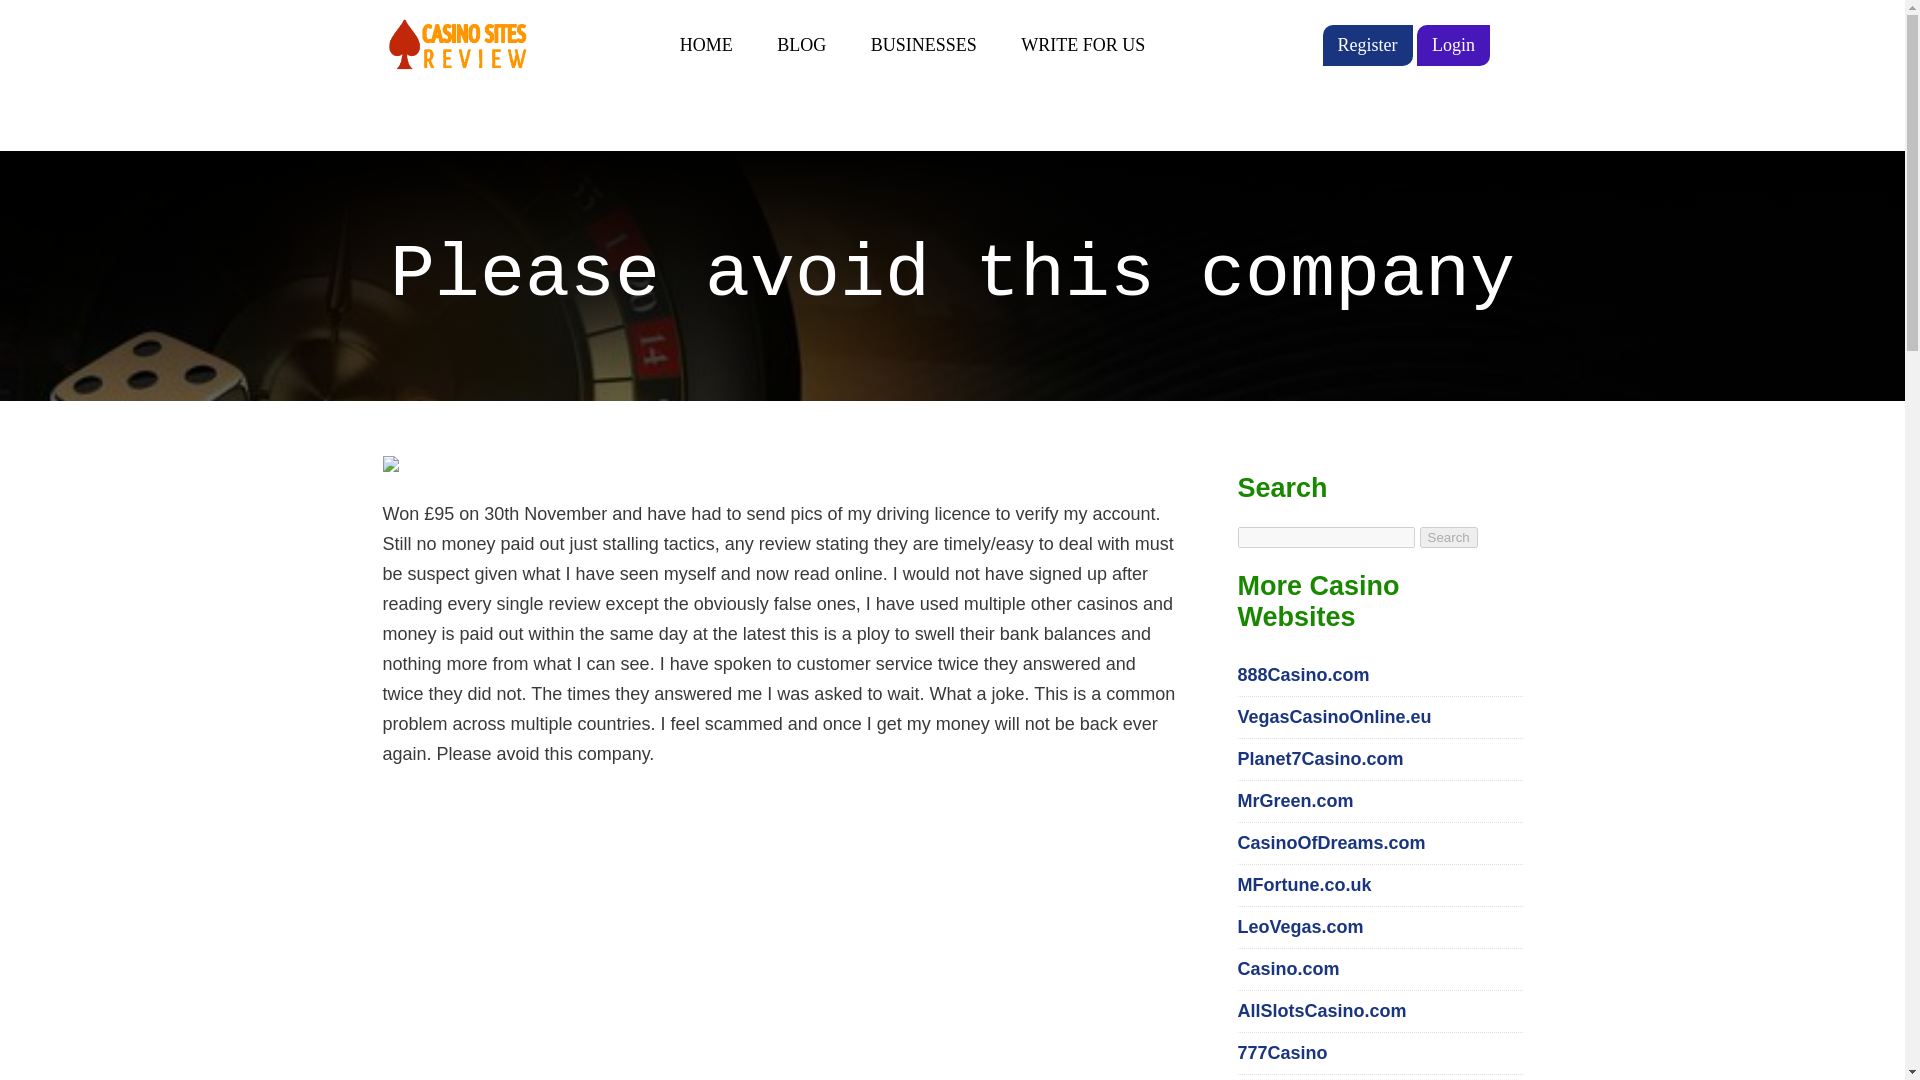 Image resolution: width=1920 pixels, height=1080 pixels. I want to click on BLOG, so click(801, 45).